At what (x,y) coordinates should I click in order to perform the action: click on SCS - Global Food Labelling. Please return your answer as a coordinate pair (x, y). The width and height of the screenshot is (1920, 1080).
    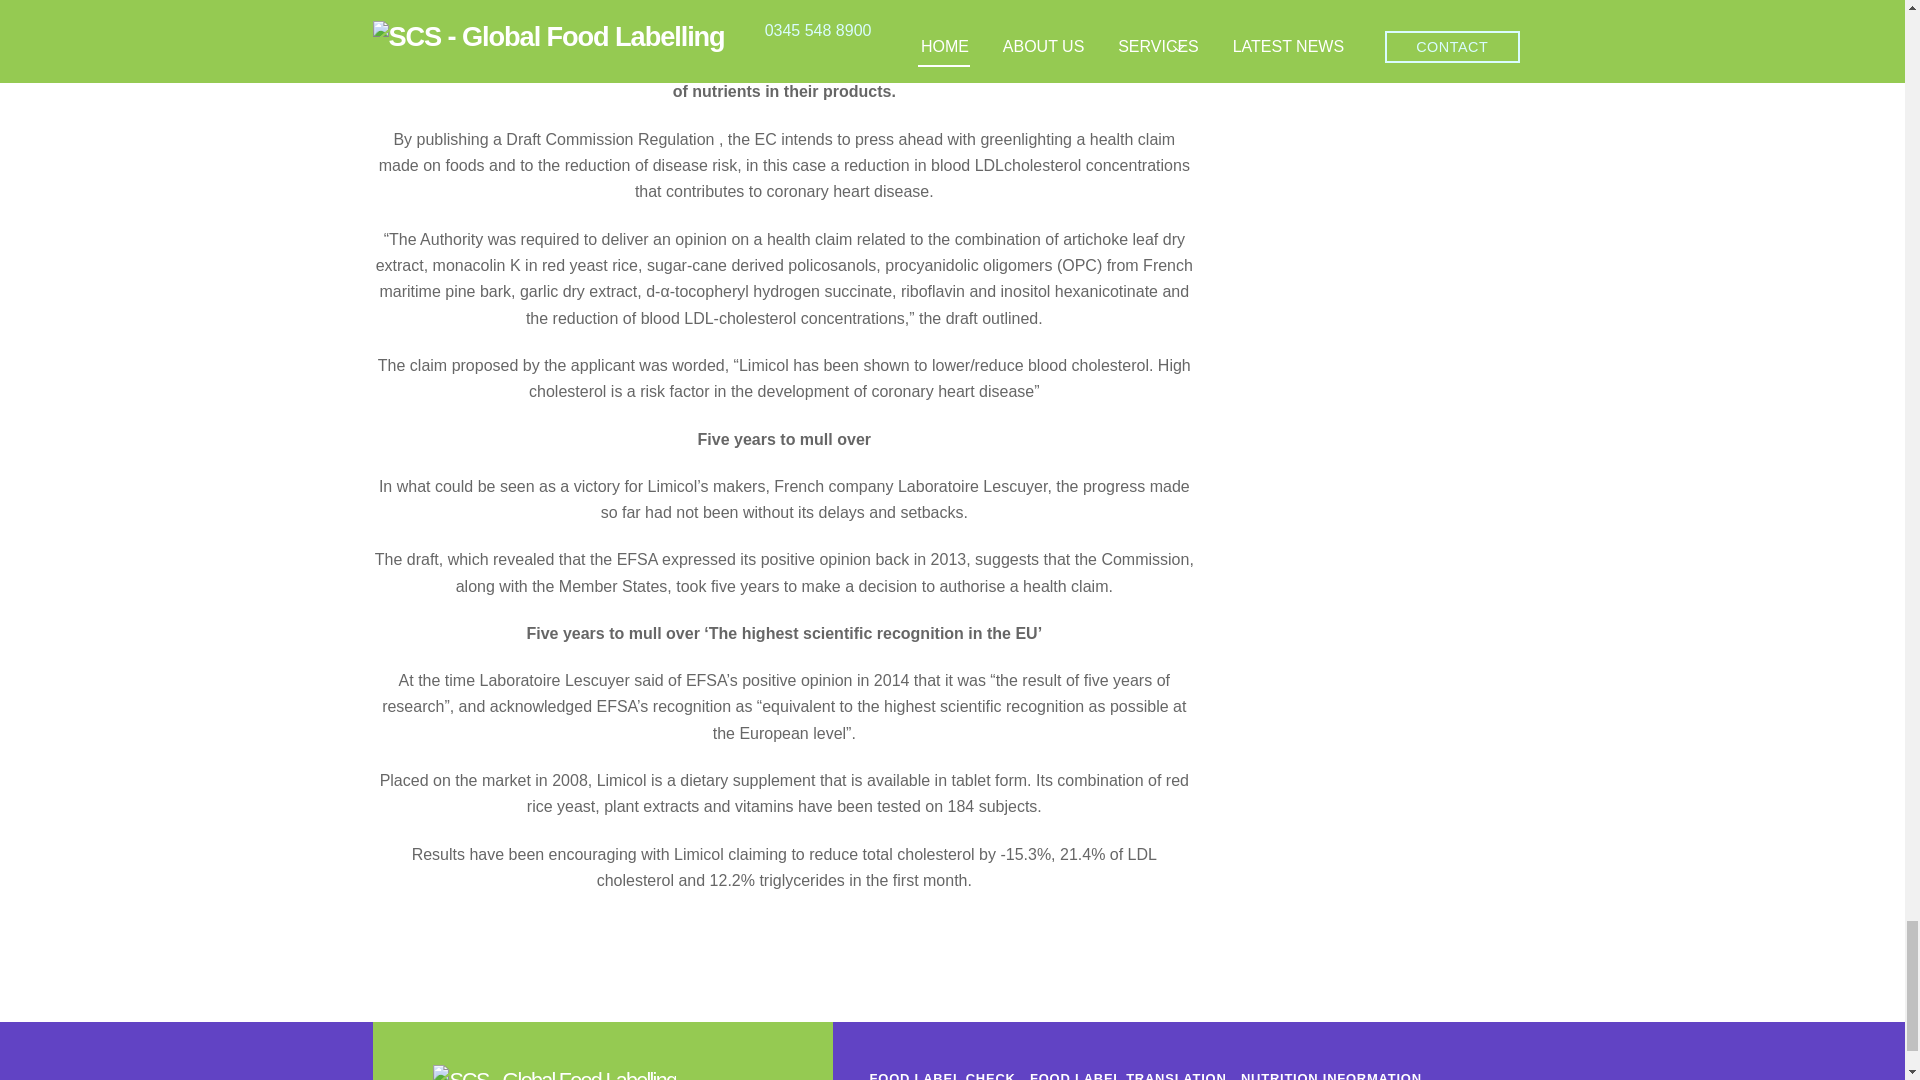
    Looking at the image, I should click on (554, 1074).